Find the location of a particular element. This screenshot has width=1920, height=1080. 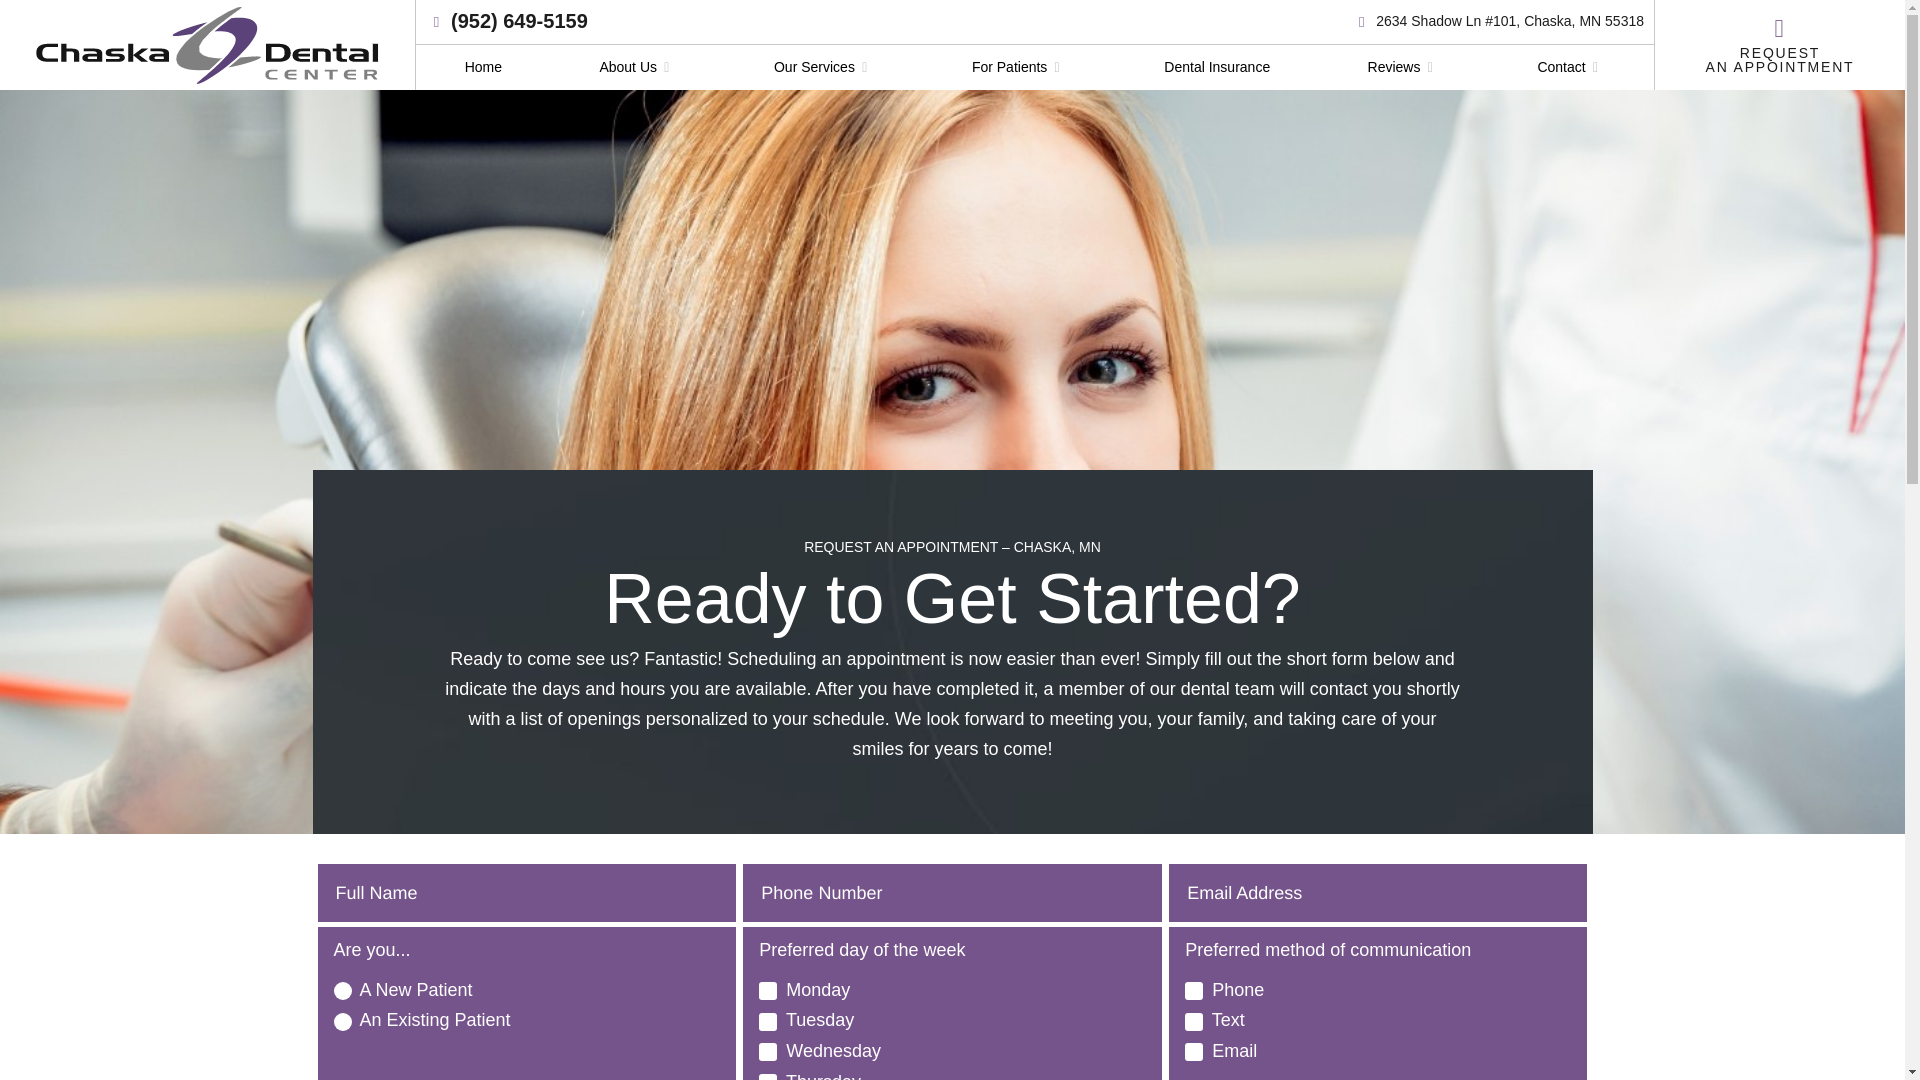

Existing is located at coordinates (342, 1022).